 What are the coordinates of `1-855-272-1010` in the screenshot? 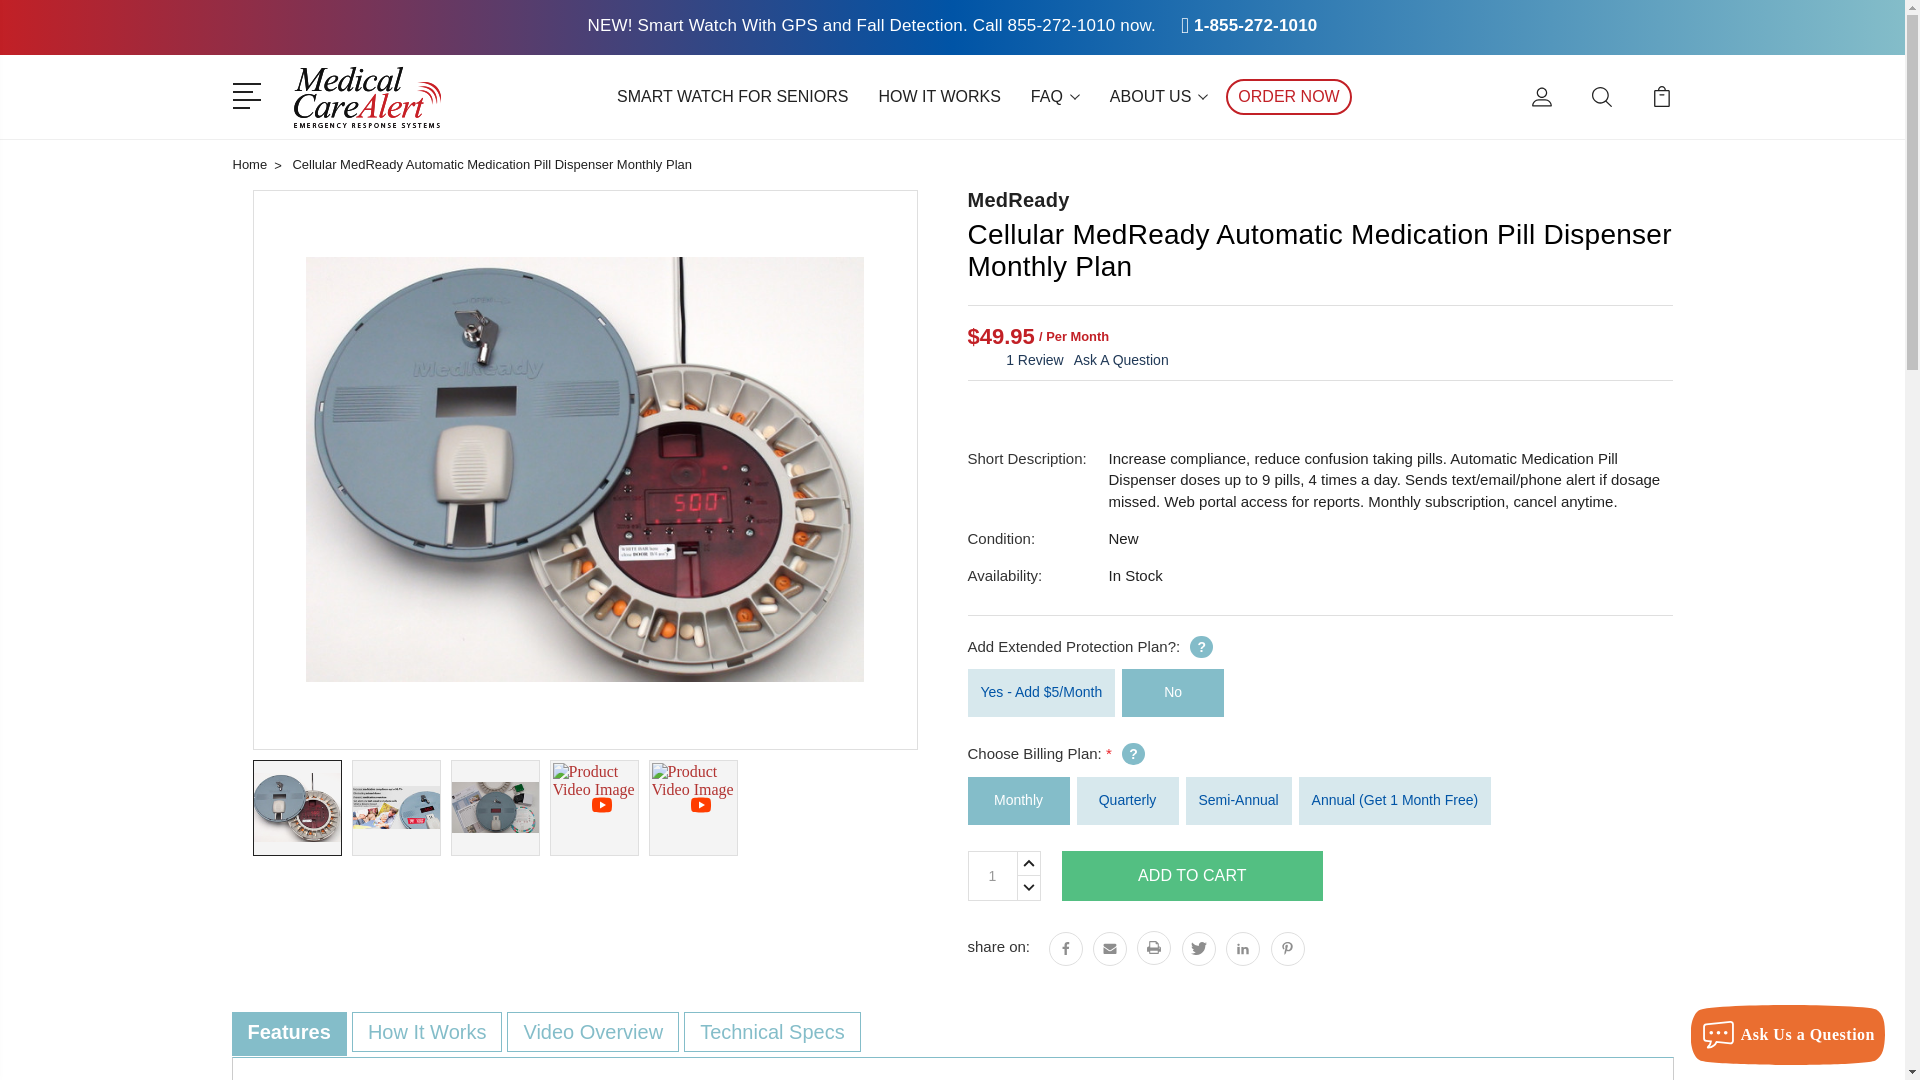 It's located at (1256, 25).